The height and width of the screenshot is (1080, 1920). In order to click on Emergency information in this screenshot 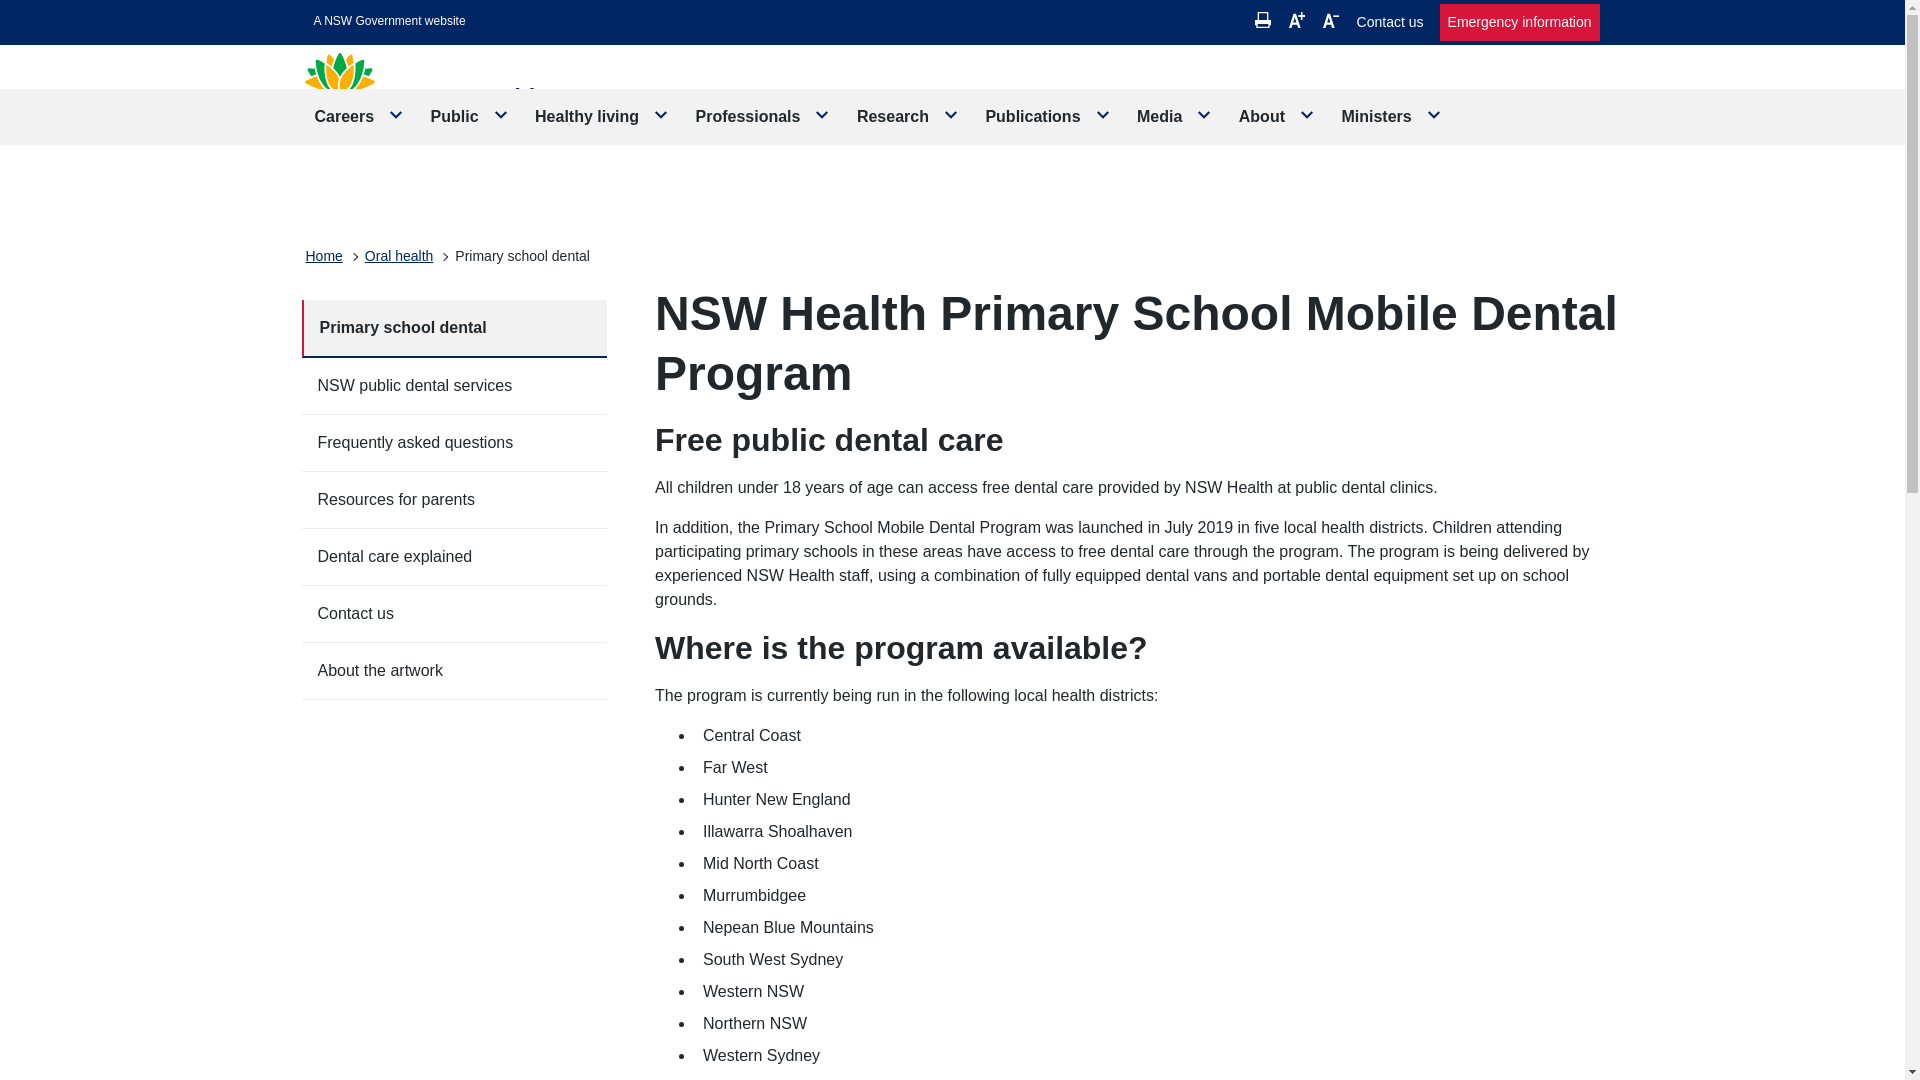, I will do `click(1520, 22)`.